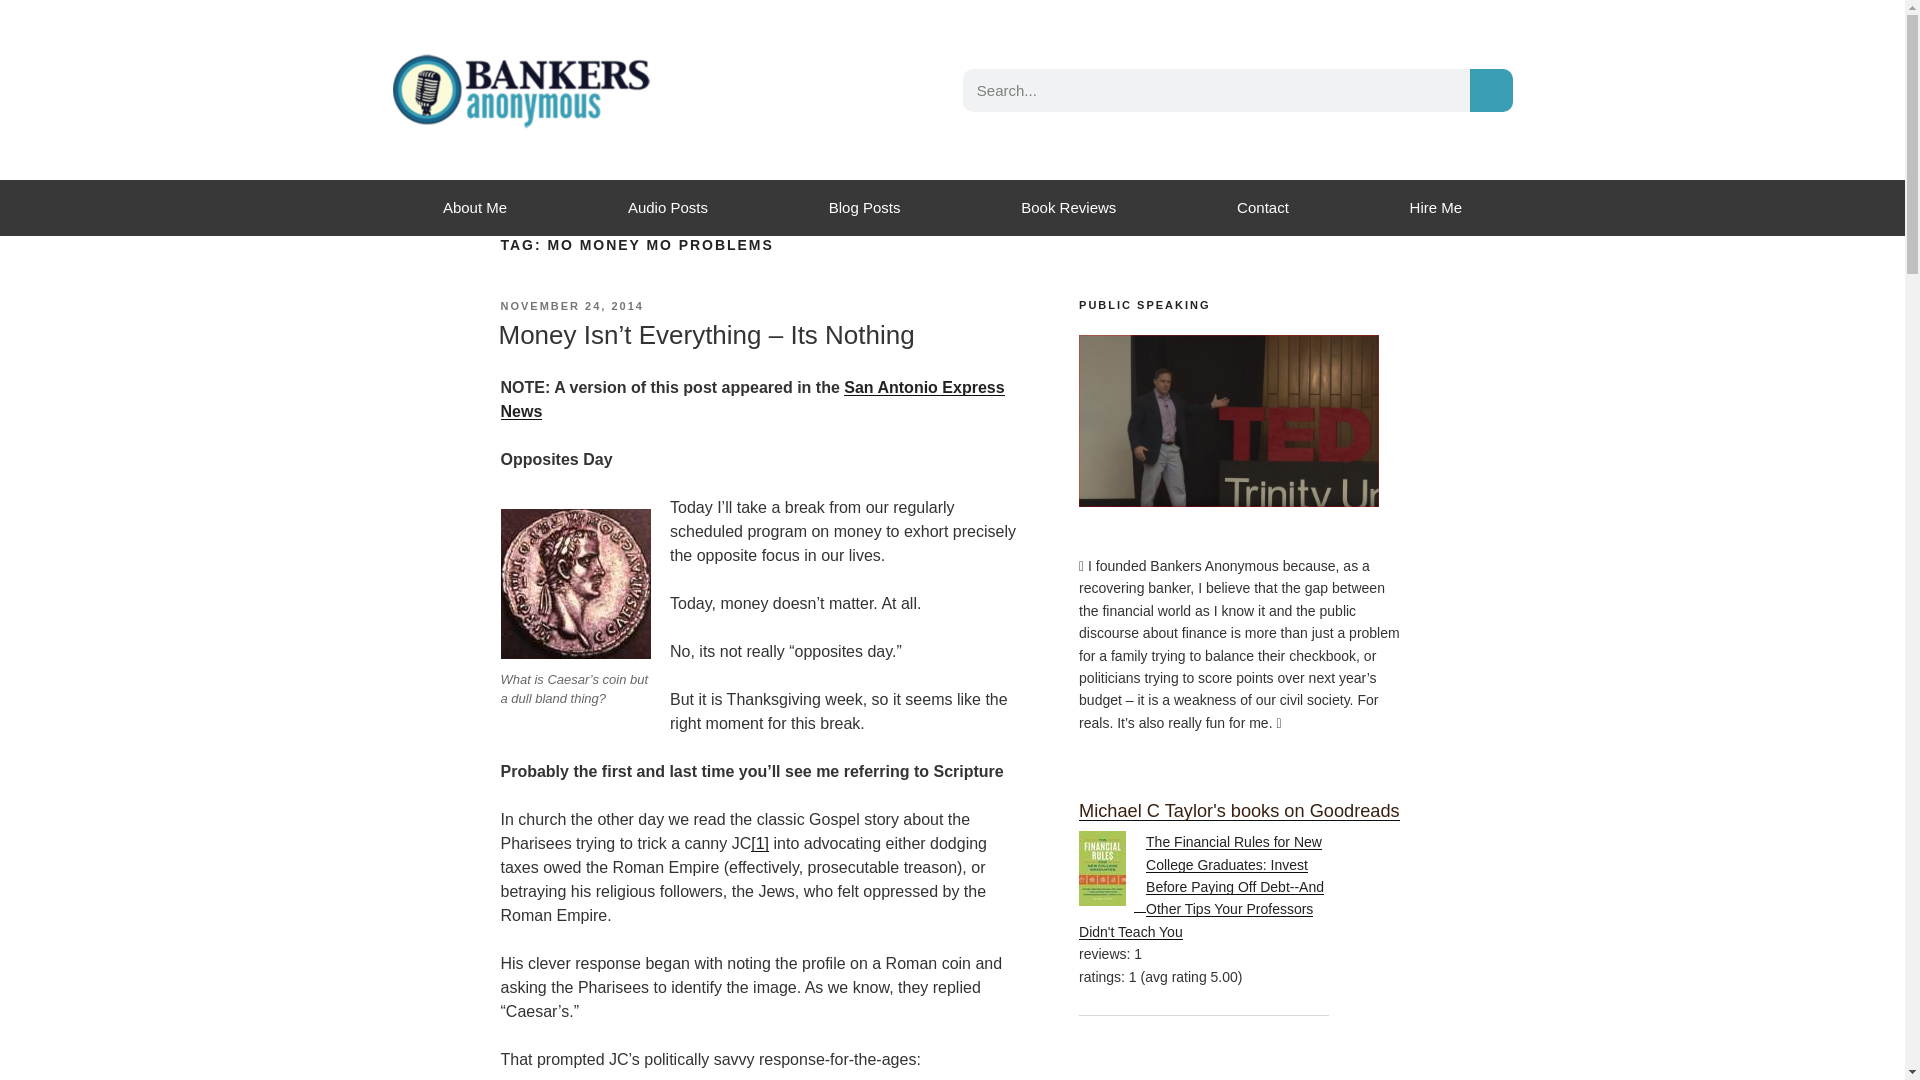  Describe the element at coordinates (668, 208) in the screenshot. I see `Audio Posts` at that location.